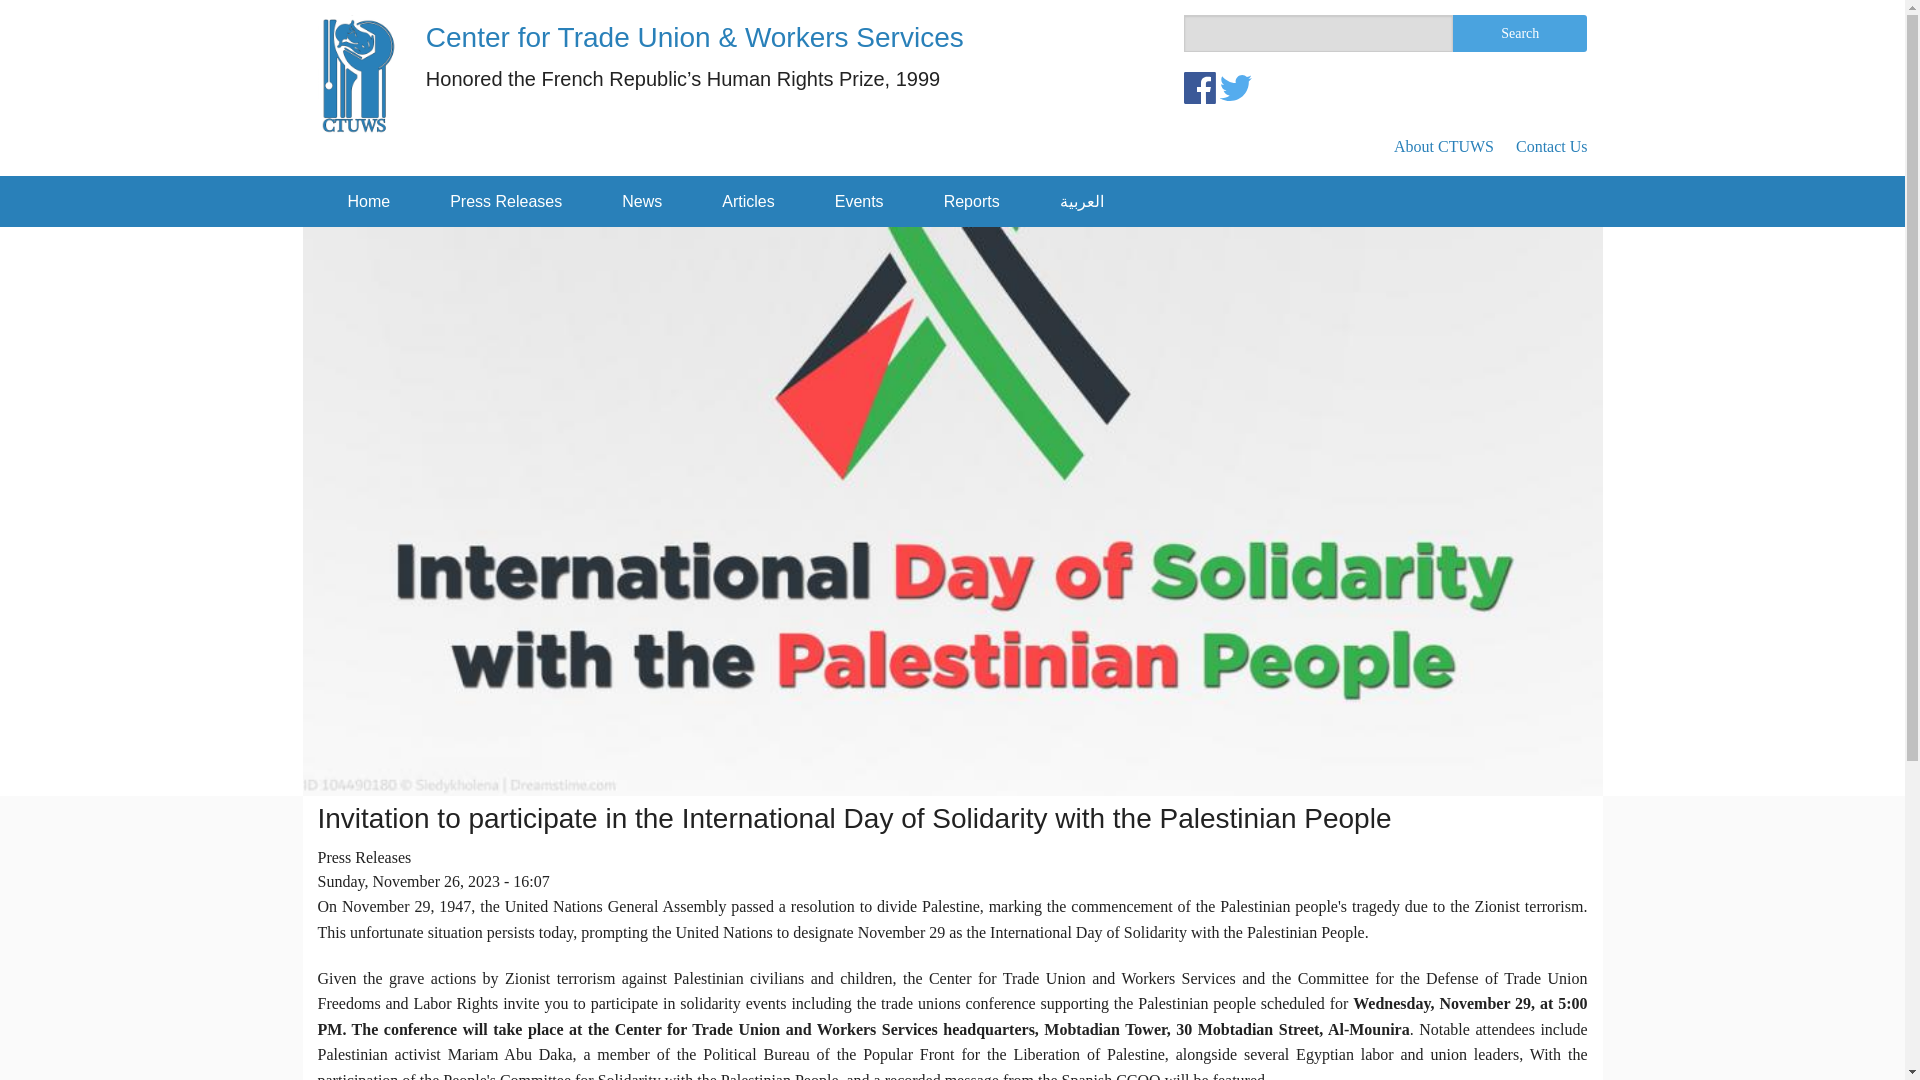 This screenshot has width=1920, height=1080. What do you see at coordinates (1520, 33) in the screenshot?
I see `Search` at bounding box center [1520, 33].